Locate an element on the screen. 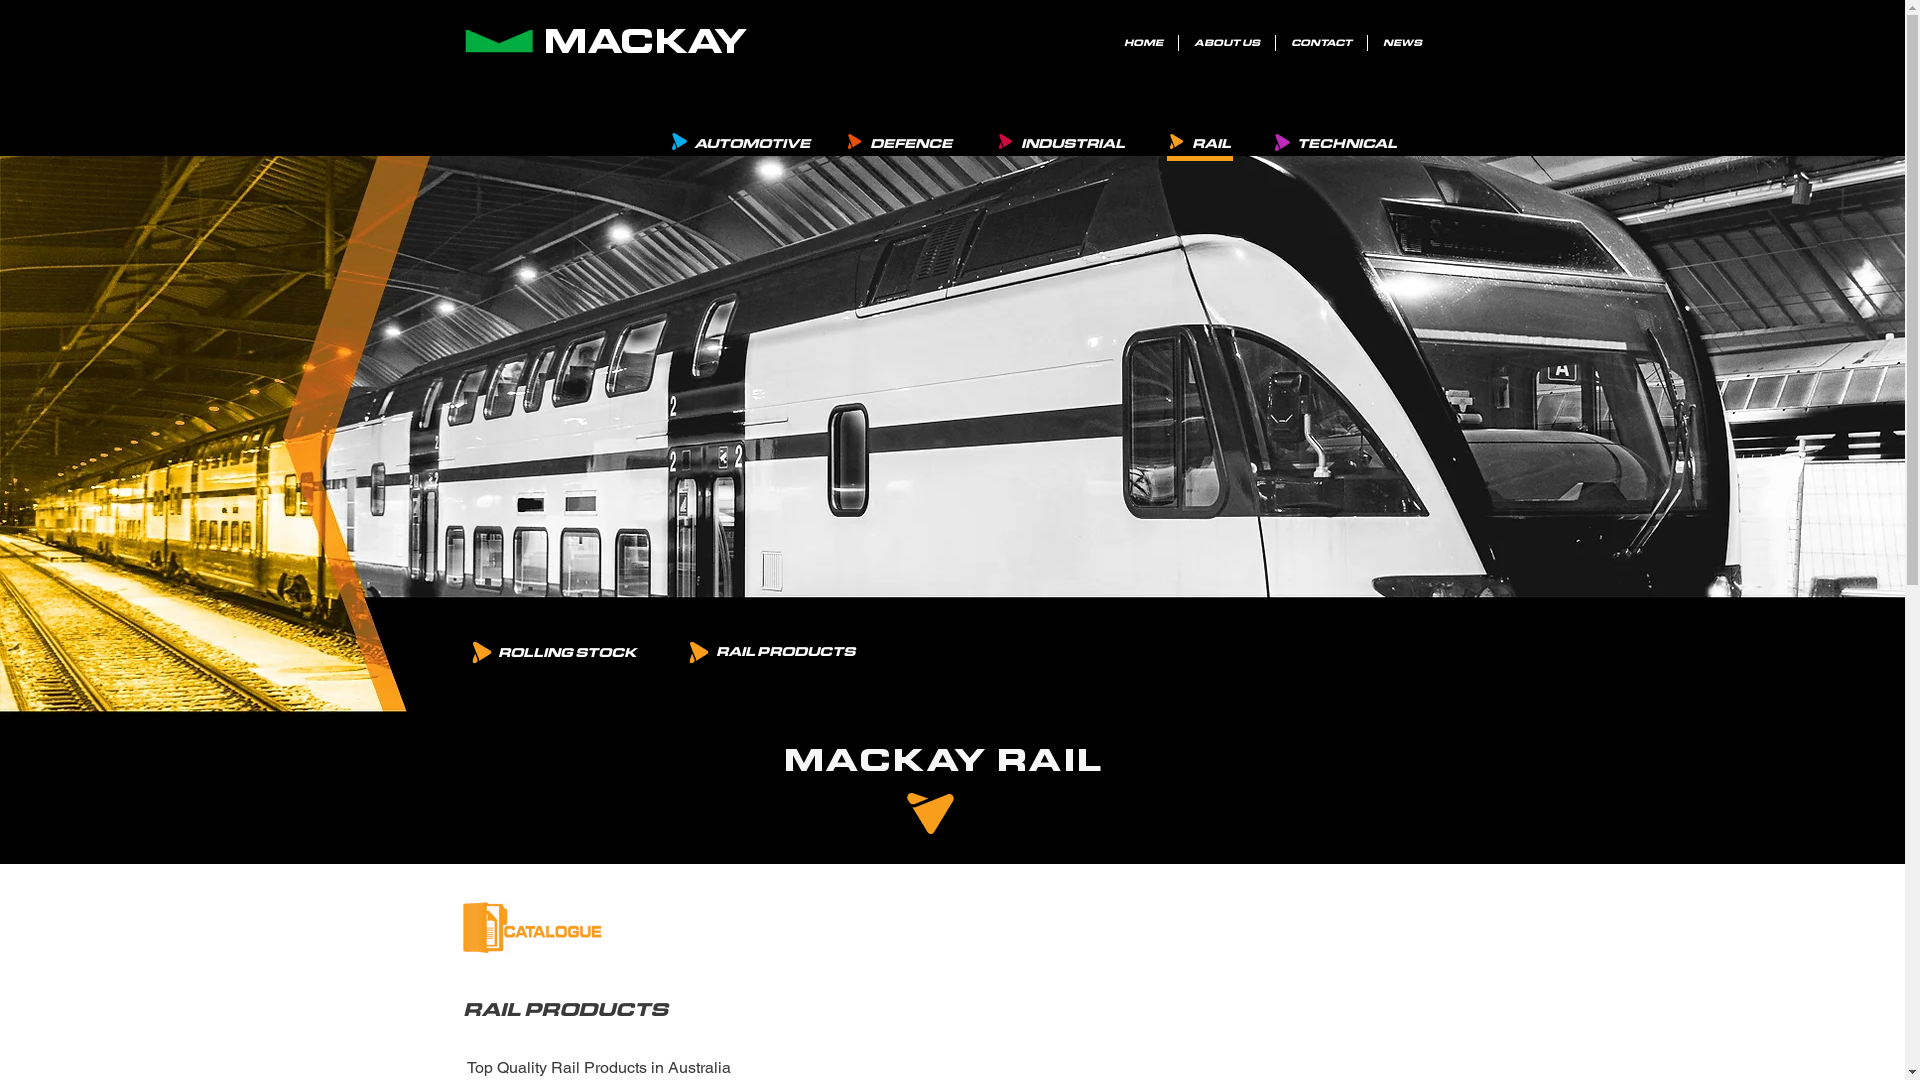 This screenshot has height=1080, width=1920. RAIL is located at coordinates (1211, 143).